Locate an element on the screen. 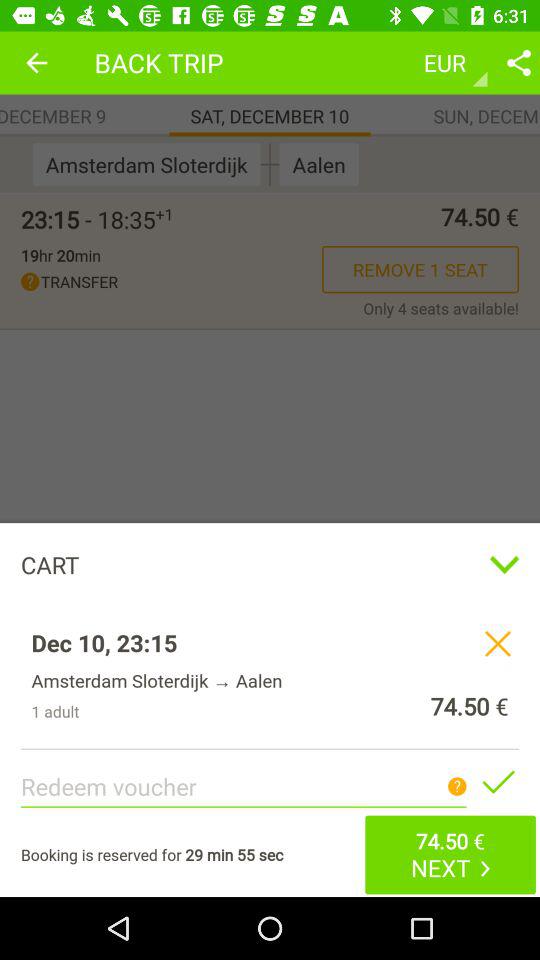 This screenshot has width=540, height=960. launch the icon below the 19hr 20min item is located at coordinates (172, 282).